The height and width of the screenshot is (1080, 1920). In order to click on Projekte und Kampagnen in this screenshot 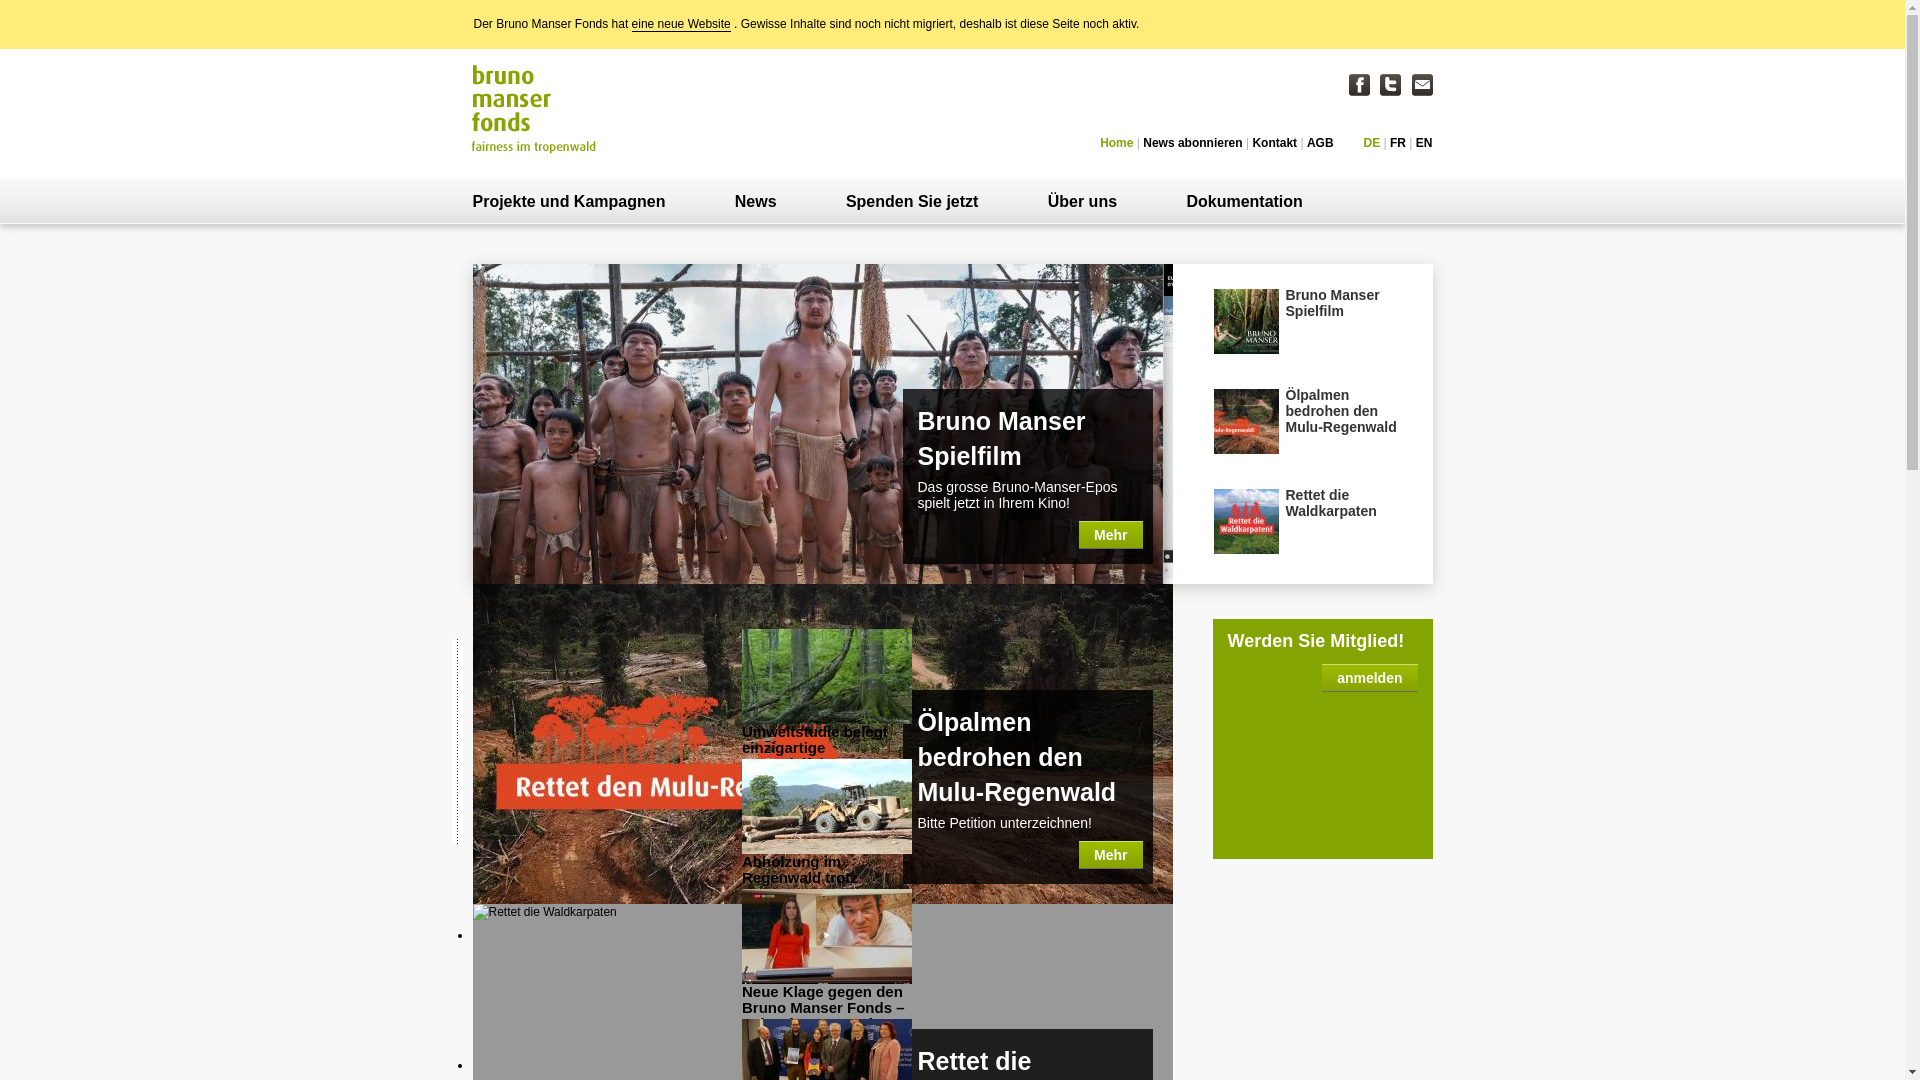, I will do `click(570, 202)`.